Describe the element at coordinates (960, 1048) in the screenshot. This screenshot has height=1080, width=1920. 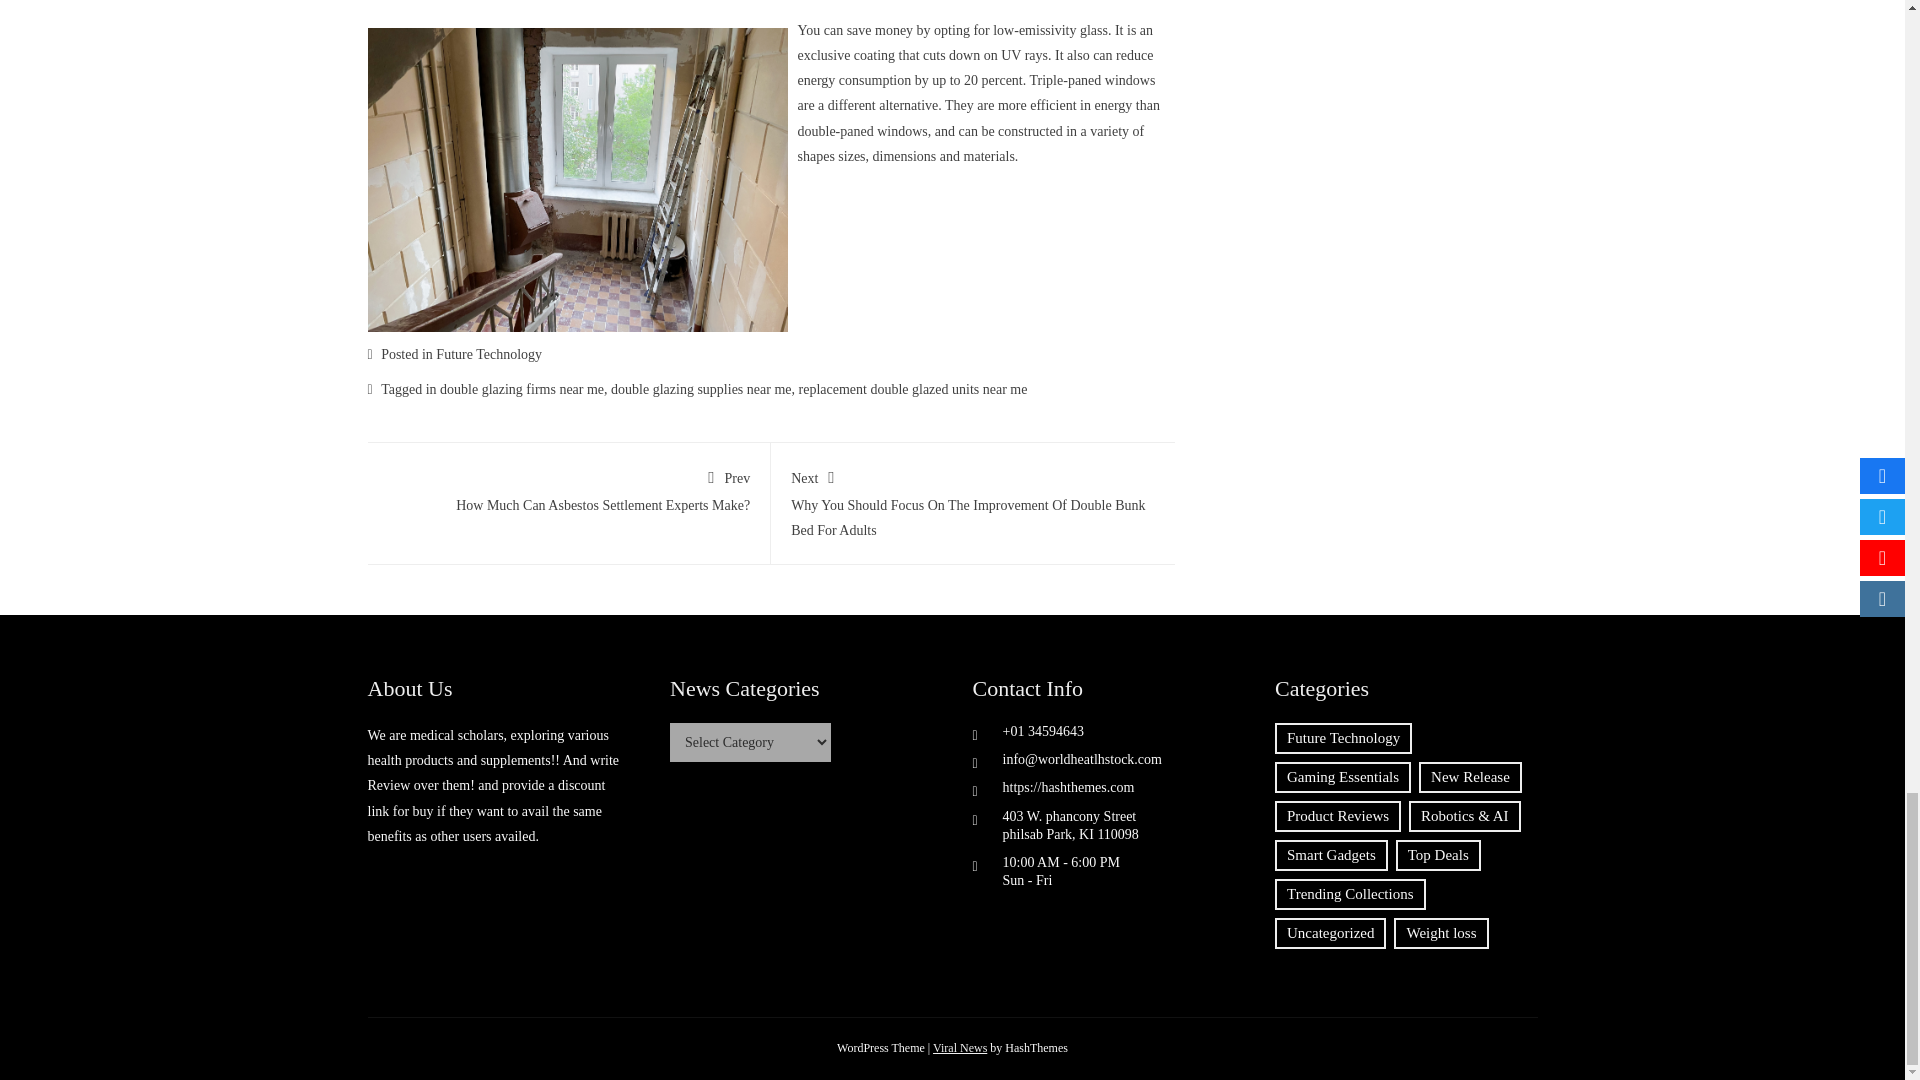
I see `double glazing firms near me` at that location.